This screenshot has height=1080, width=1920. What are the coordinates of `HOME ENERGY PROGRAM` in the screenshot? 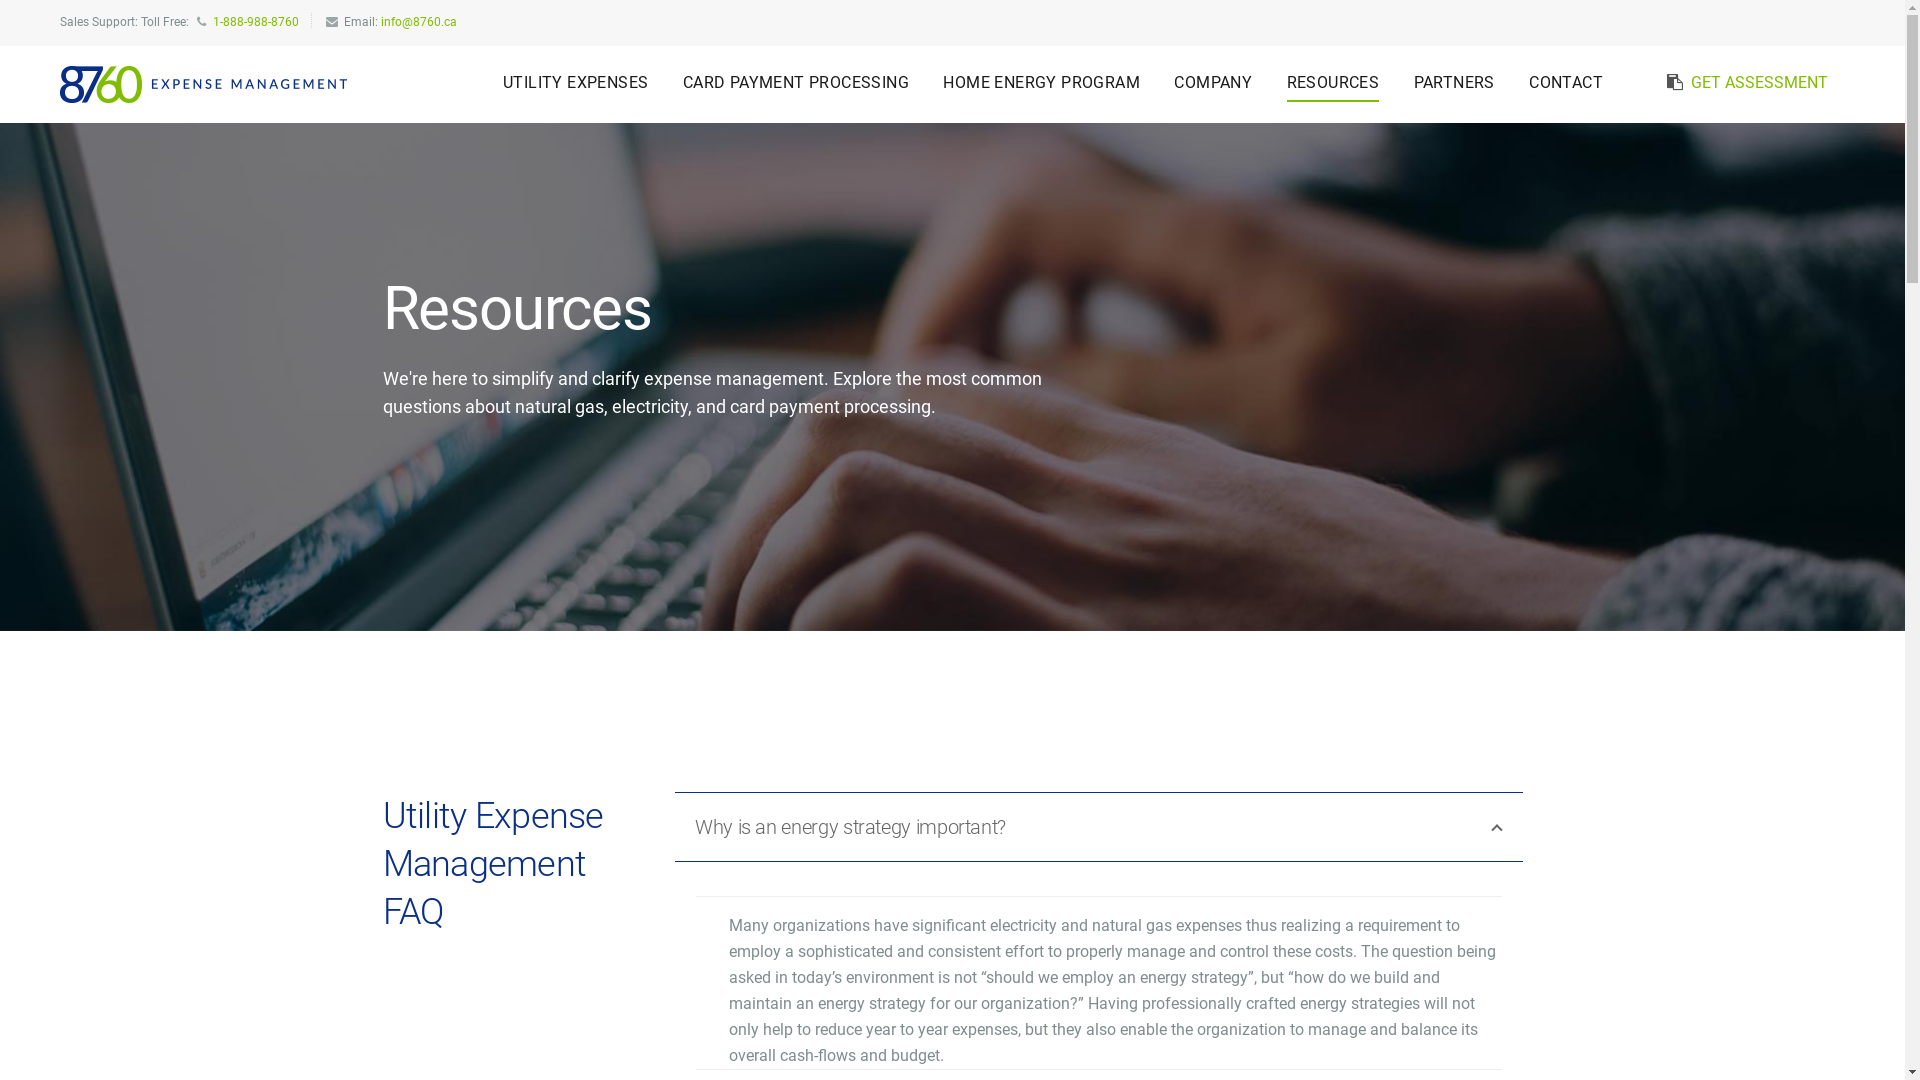 It's located at (1042, 83).